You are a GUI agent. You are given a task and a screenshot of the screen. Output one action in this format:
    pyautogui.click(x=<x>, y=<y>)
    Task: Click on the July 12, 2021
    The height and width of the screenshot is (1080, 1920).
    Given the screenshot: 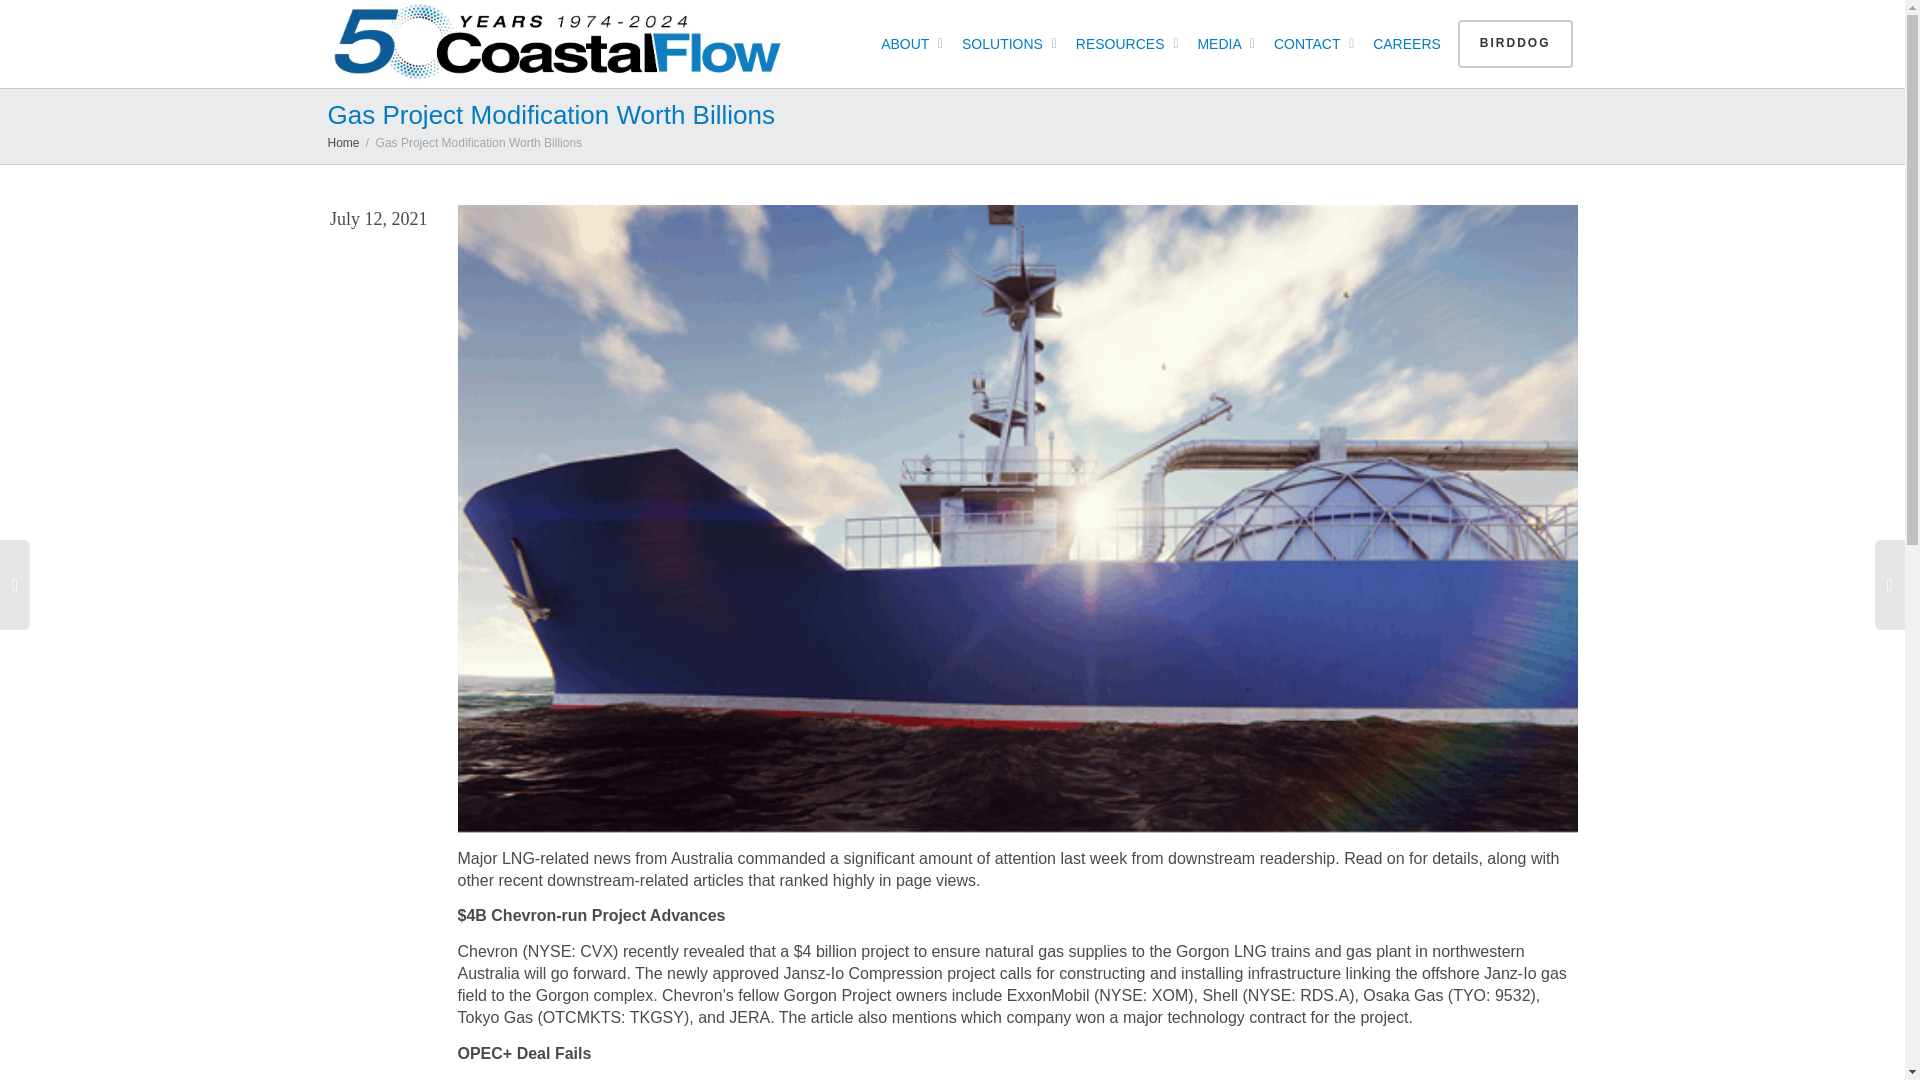 What is the action you would take?
    pyautogui.click(x=378, y=220)
    